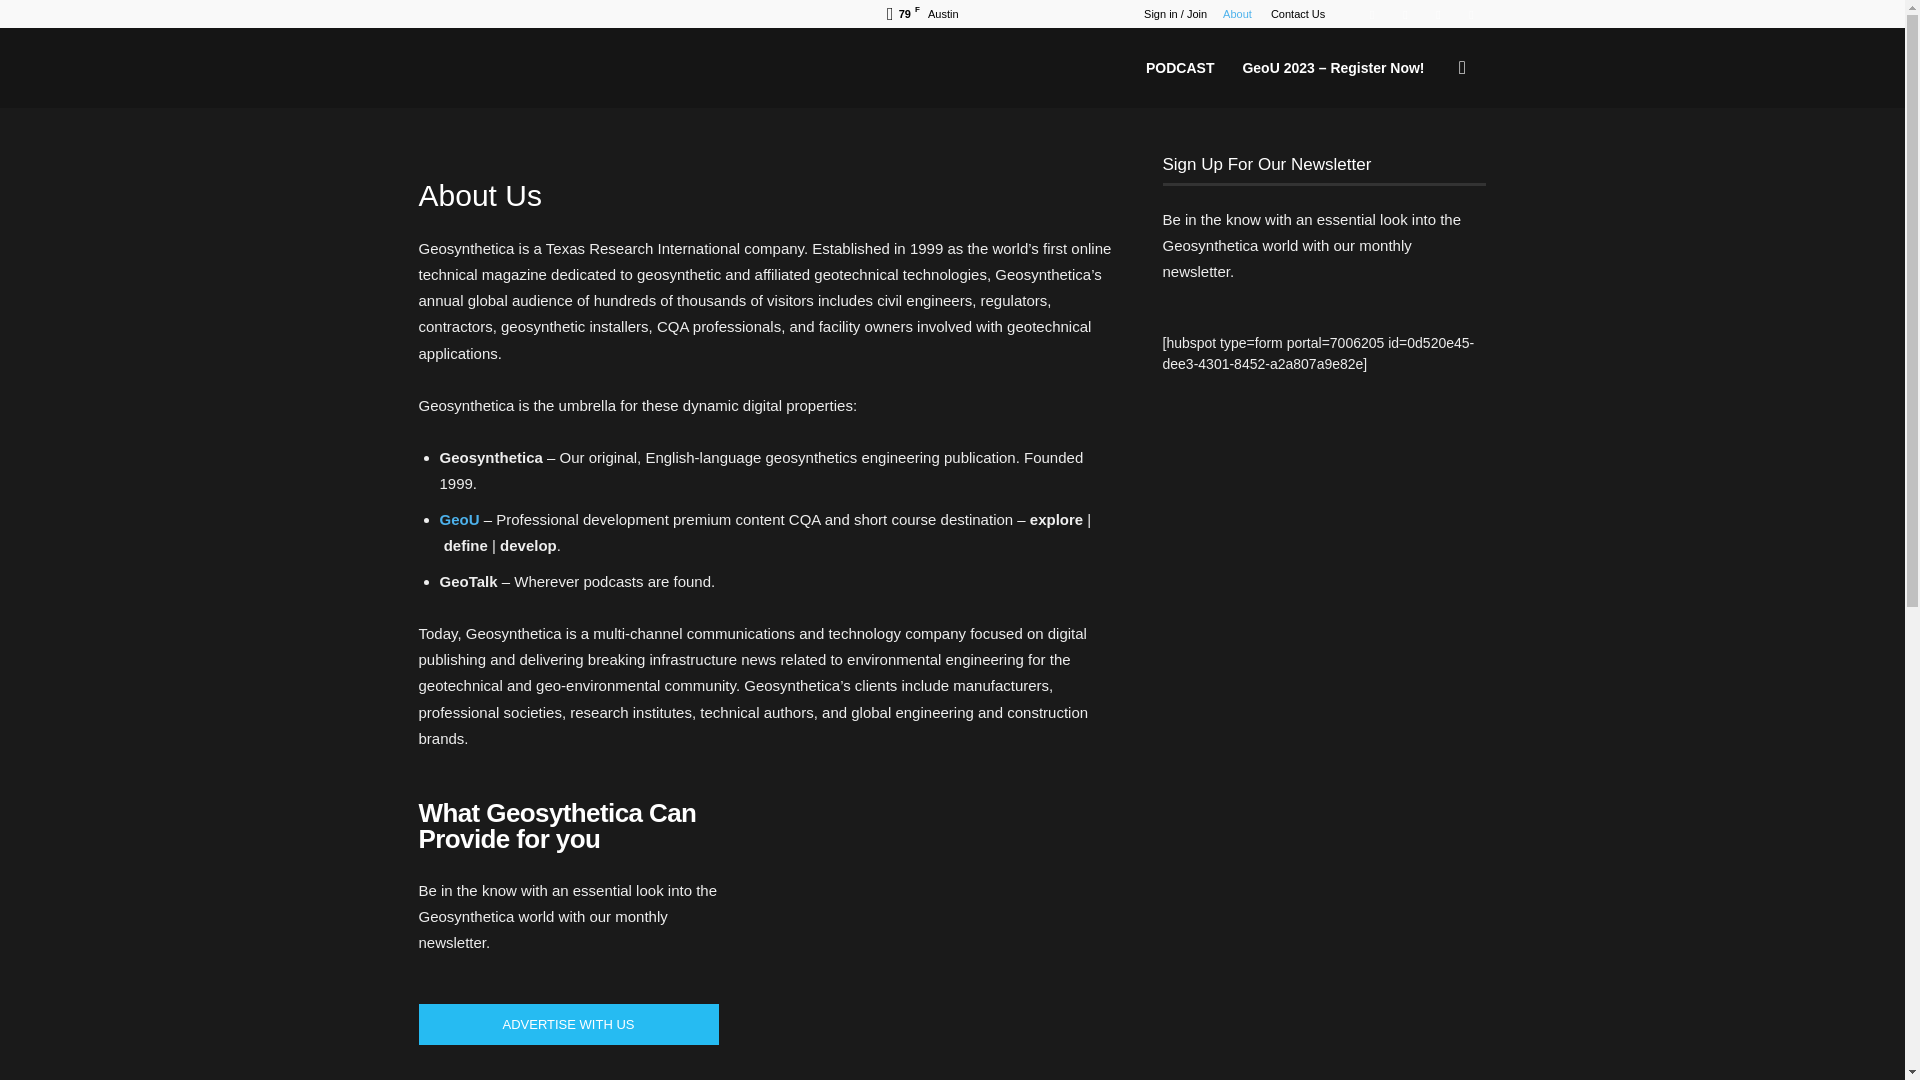 The height and width of the screenshot is (1080, 1920). Describe the element at coordinates (1372, 14) in the screenshot. I see `Facebook` at that location.